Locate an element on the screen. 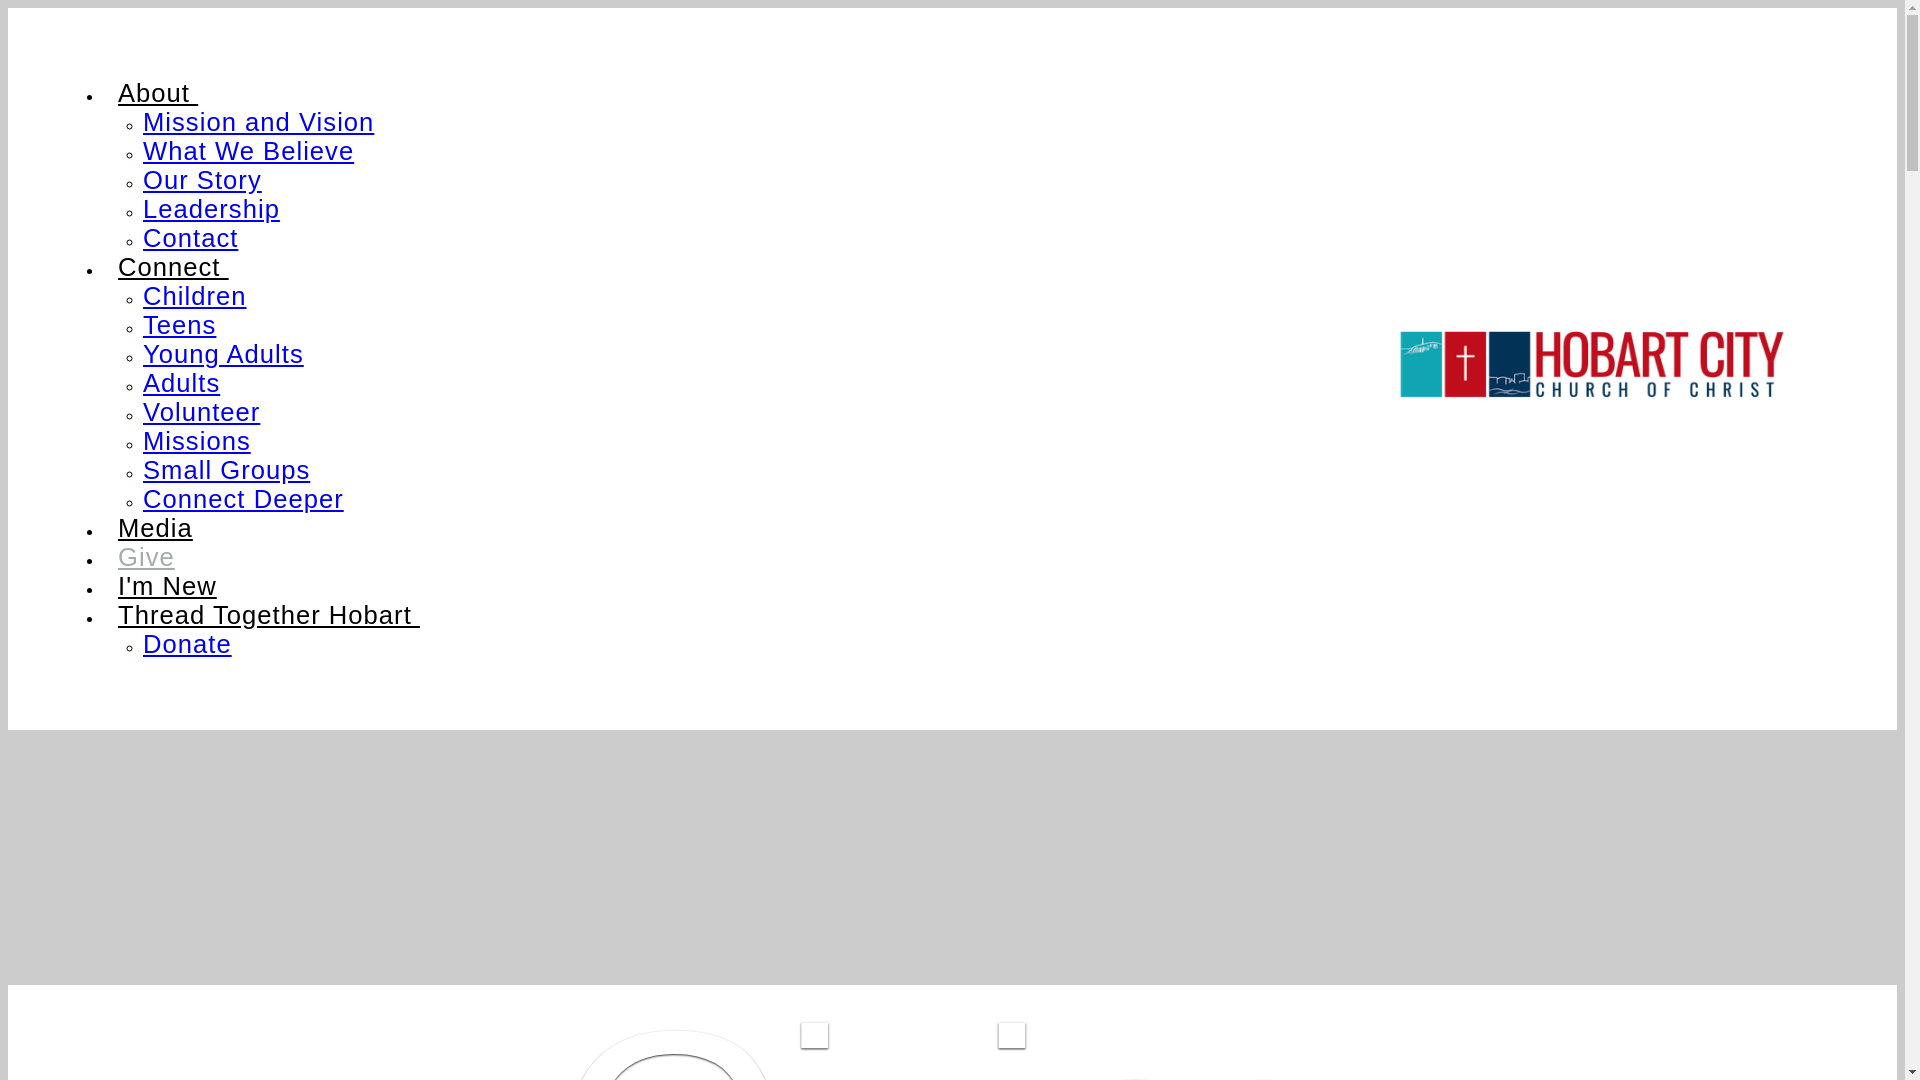  Contact is located at coordinates (190, 238).